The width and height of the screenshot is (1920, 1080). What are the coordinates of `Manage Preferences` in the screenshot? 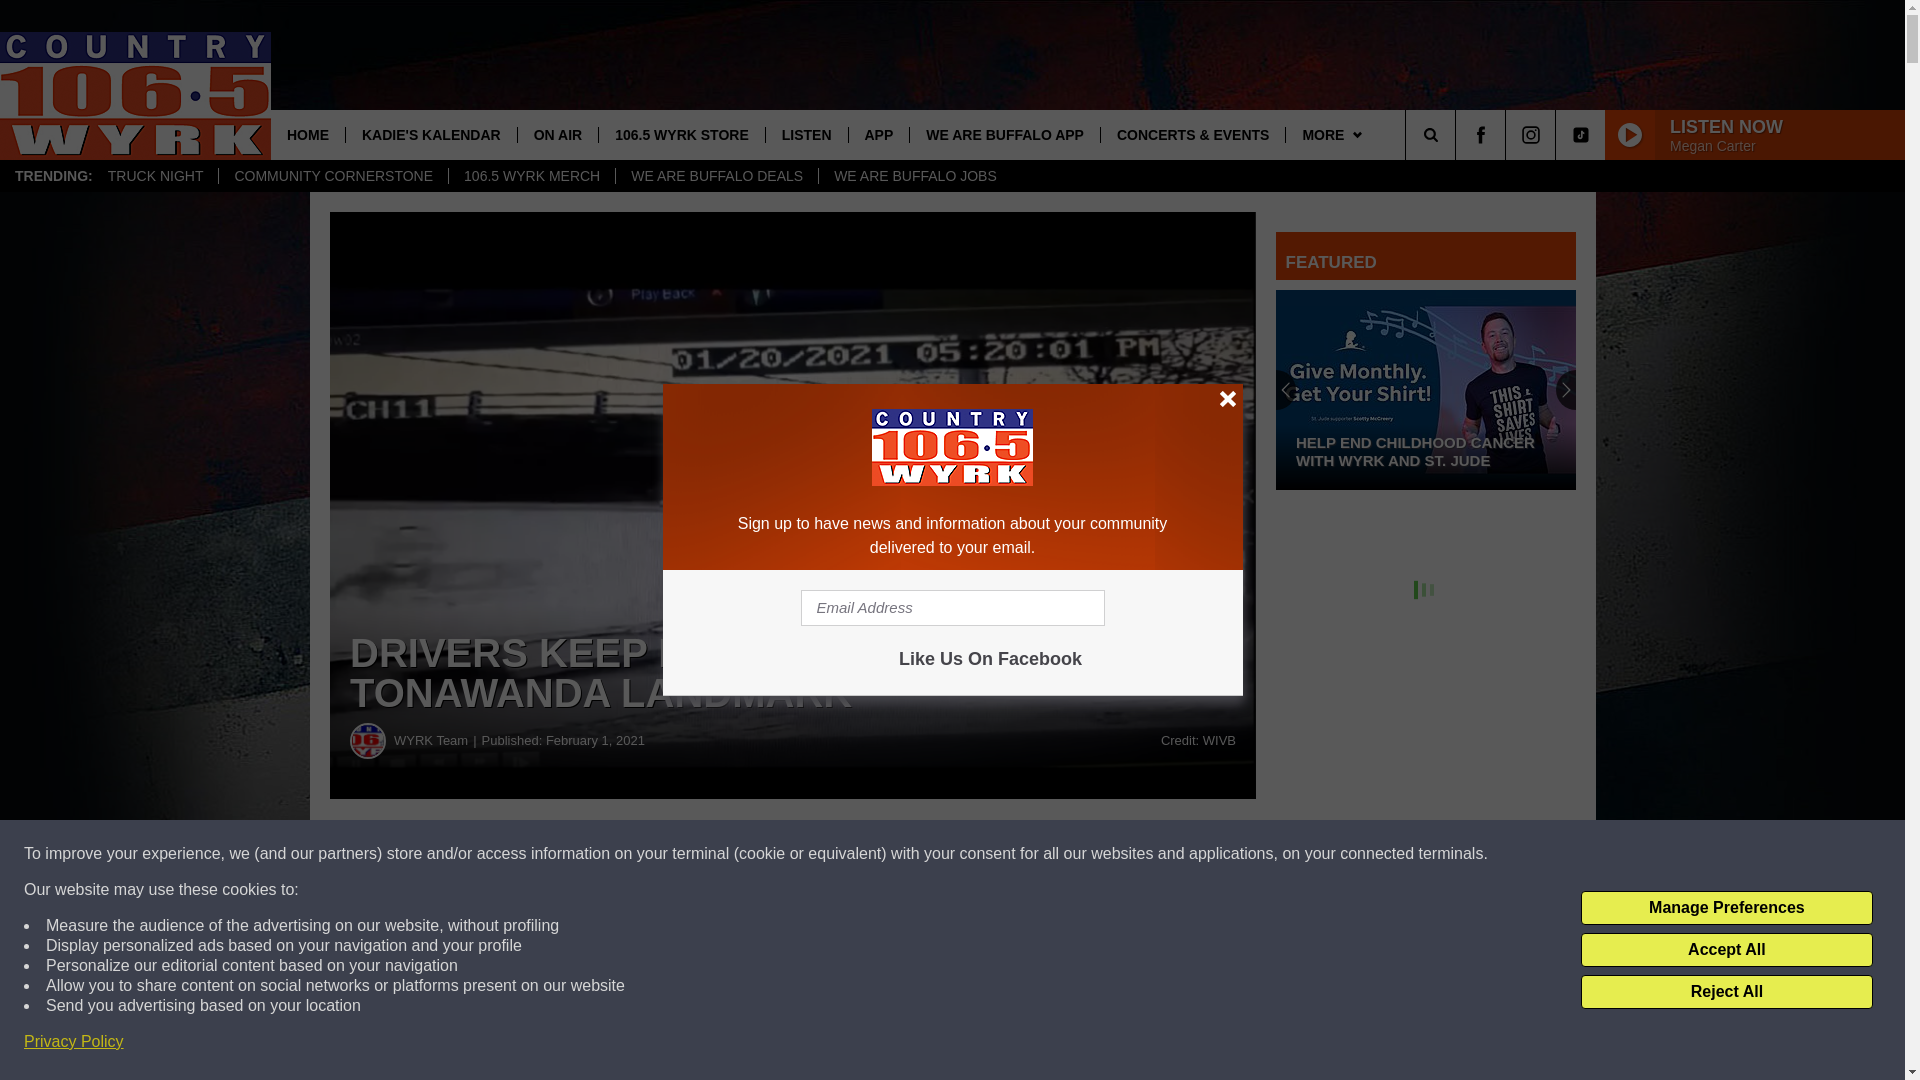 It's located at (1726, 908).